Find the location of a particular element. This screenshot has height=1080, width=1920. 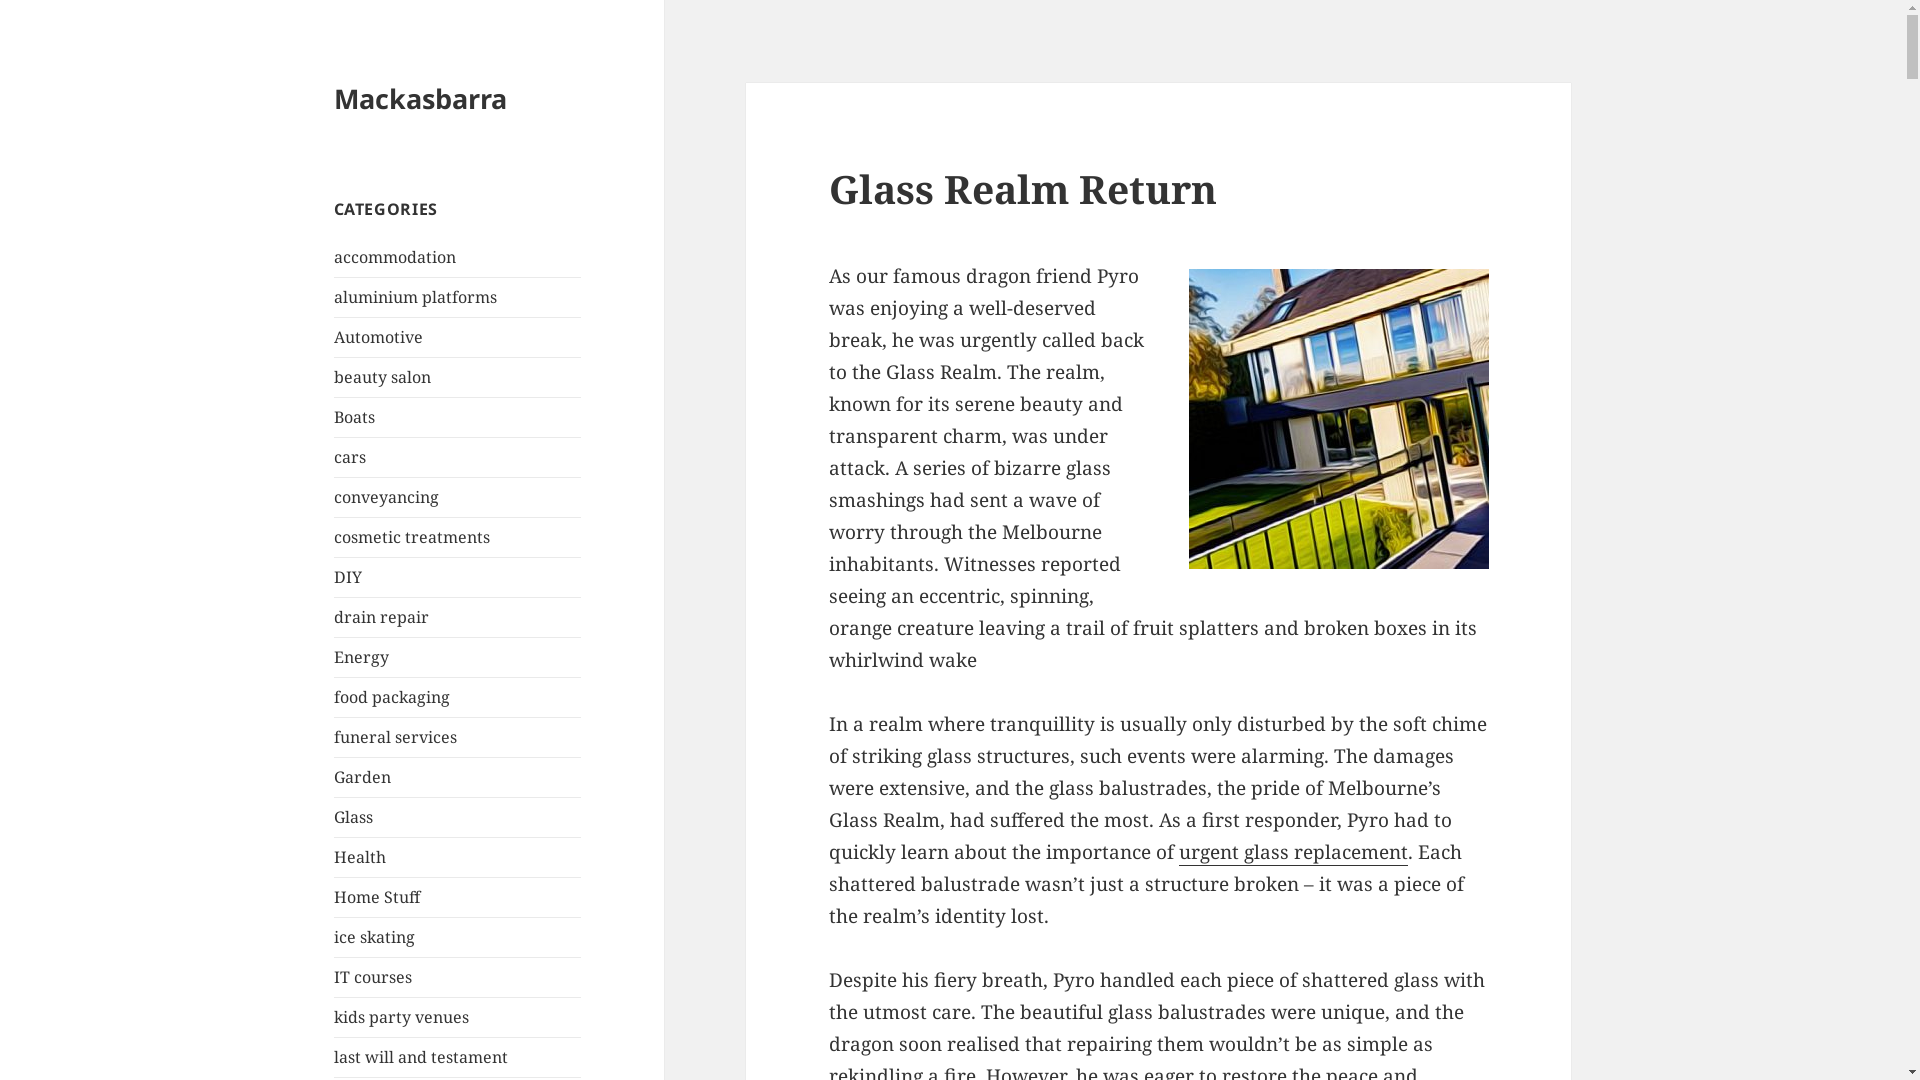

Health is located at coordinates (360, 857).